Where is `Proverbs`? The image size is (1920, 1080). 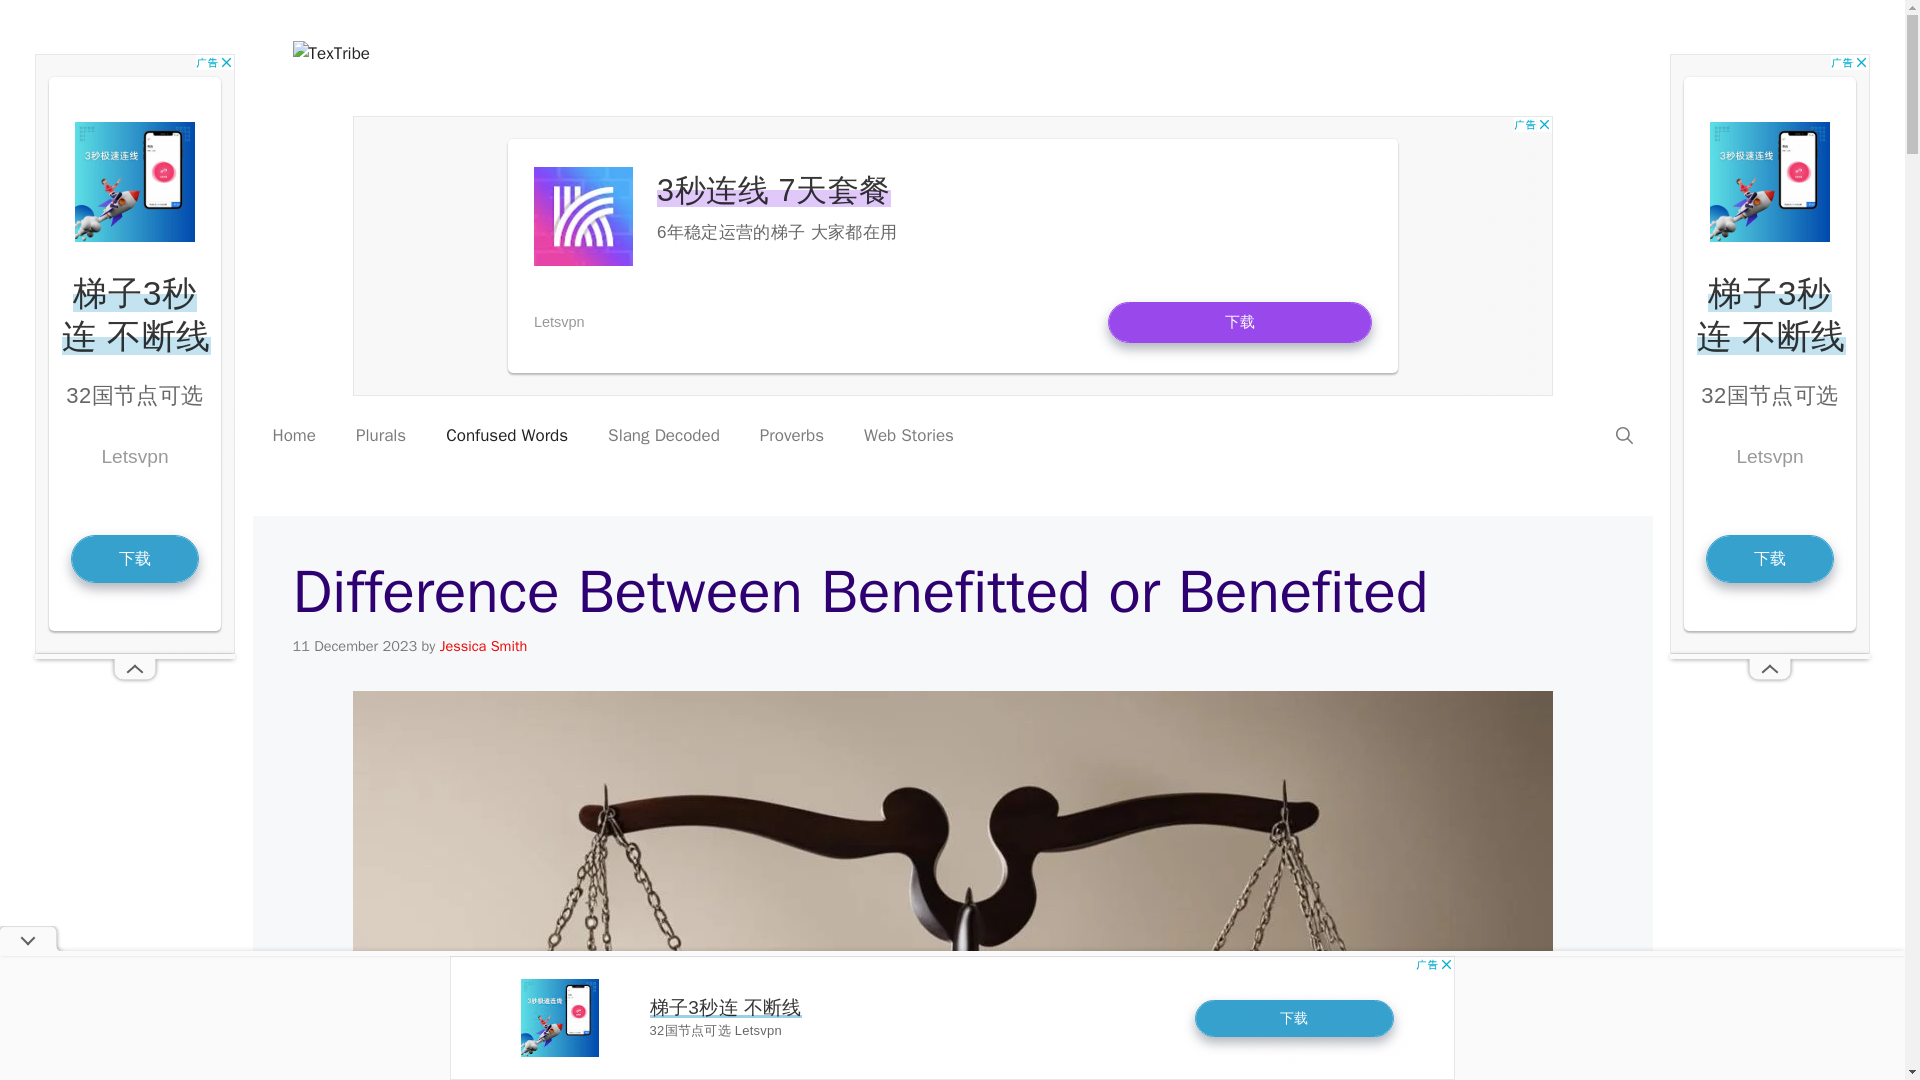
Proverbs is located at coordinates (792, 436).